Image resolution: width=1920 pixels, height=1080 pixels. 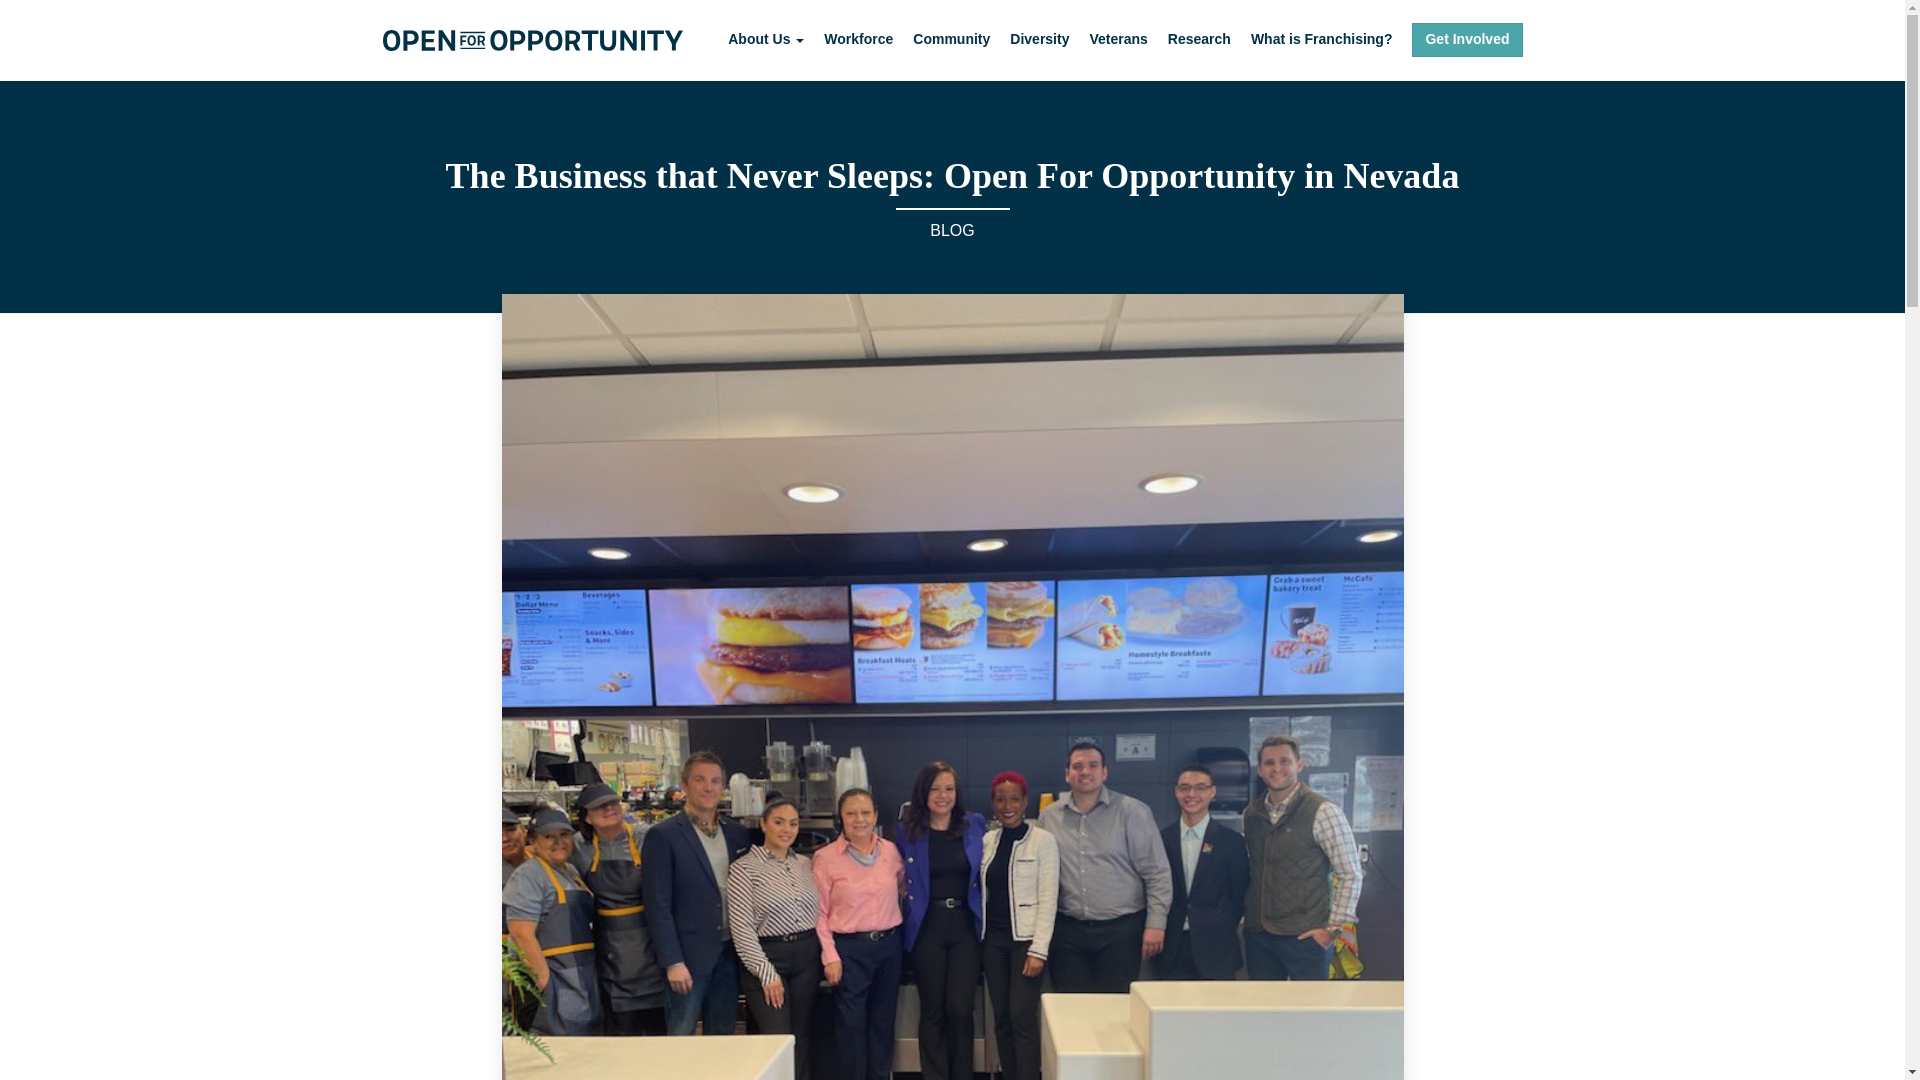 What do you see at coordinates (952, 39) in the screenshot?
I see `Community` at bounding box center [952, 39].